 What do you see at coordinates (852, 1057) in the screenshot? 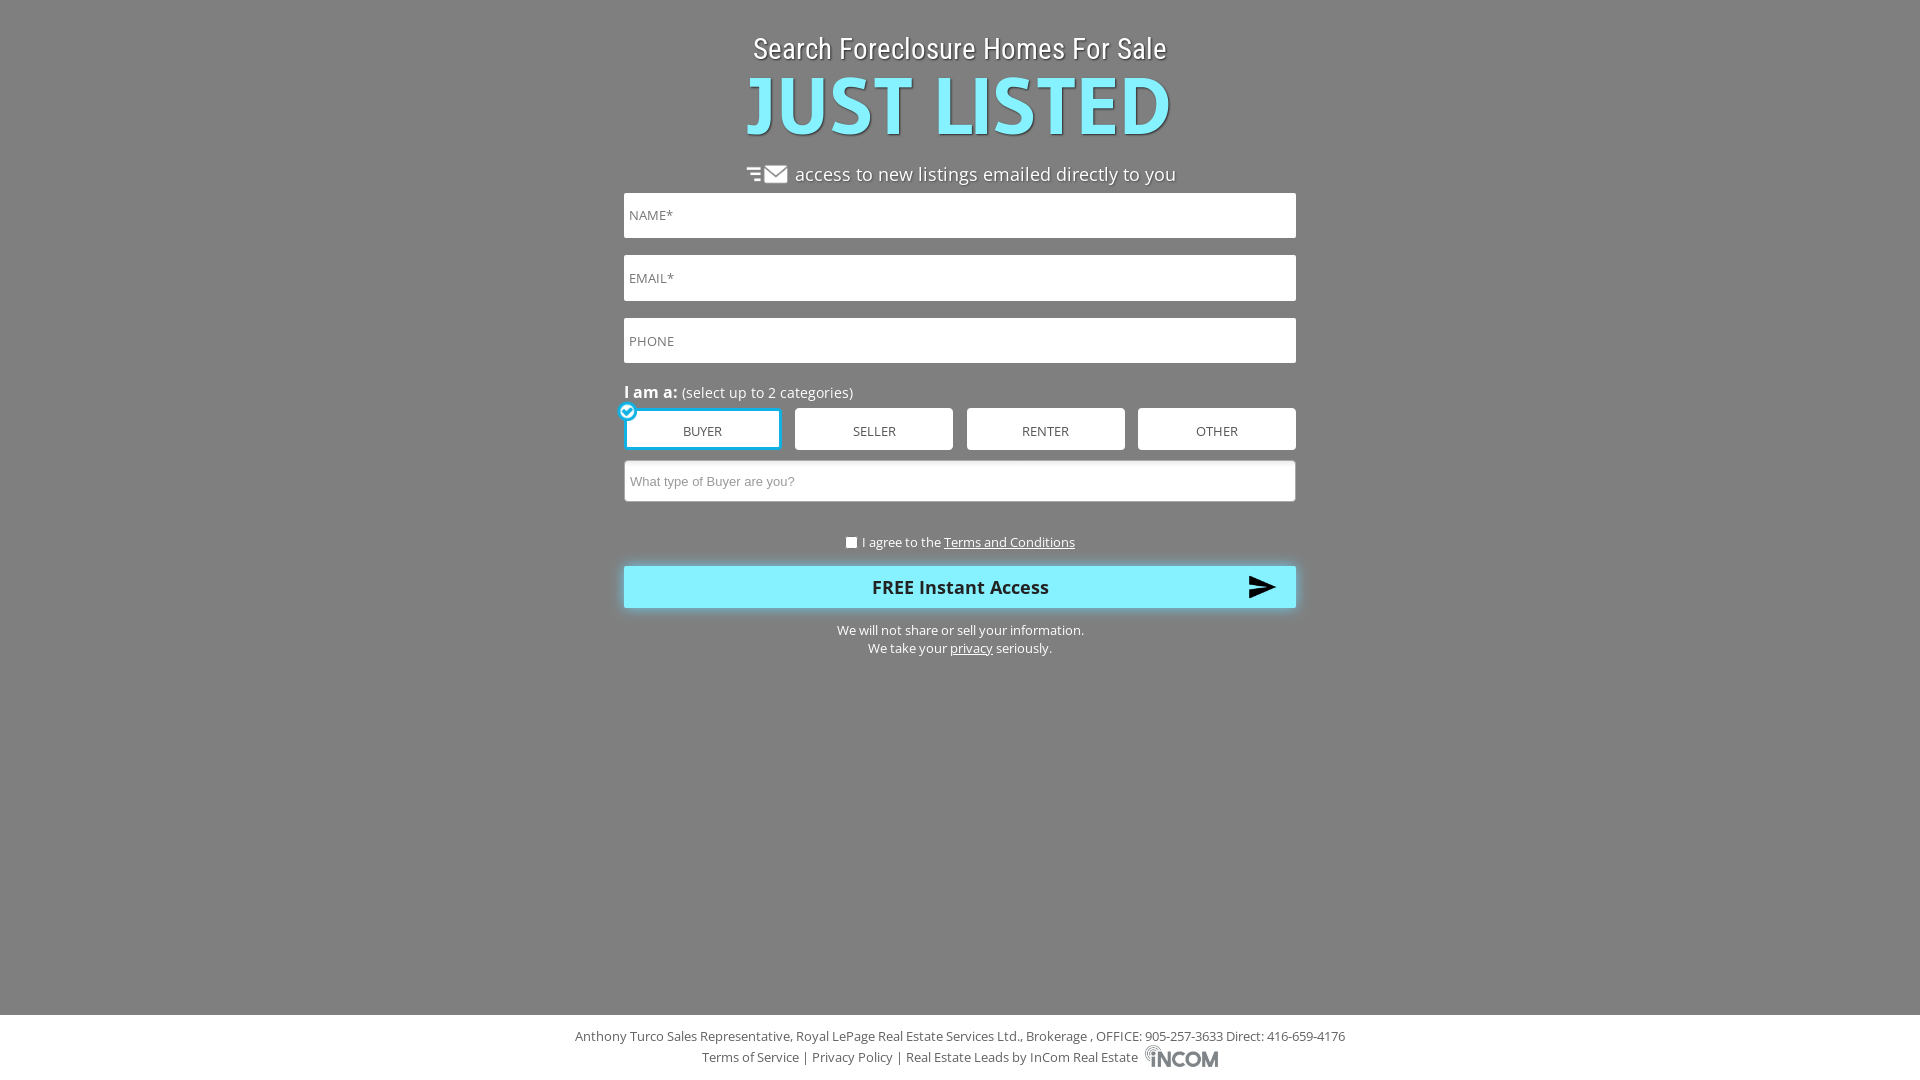
I see `Privacy Policy` at bounding box center [852, 1057].